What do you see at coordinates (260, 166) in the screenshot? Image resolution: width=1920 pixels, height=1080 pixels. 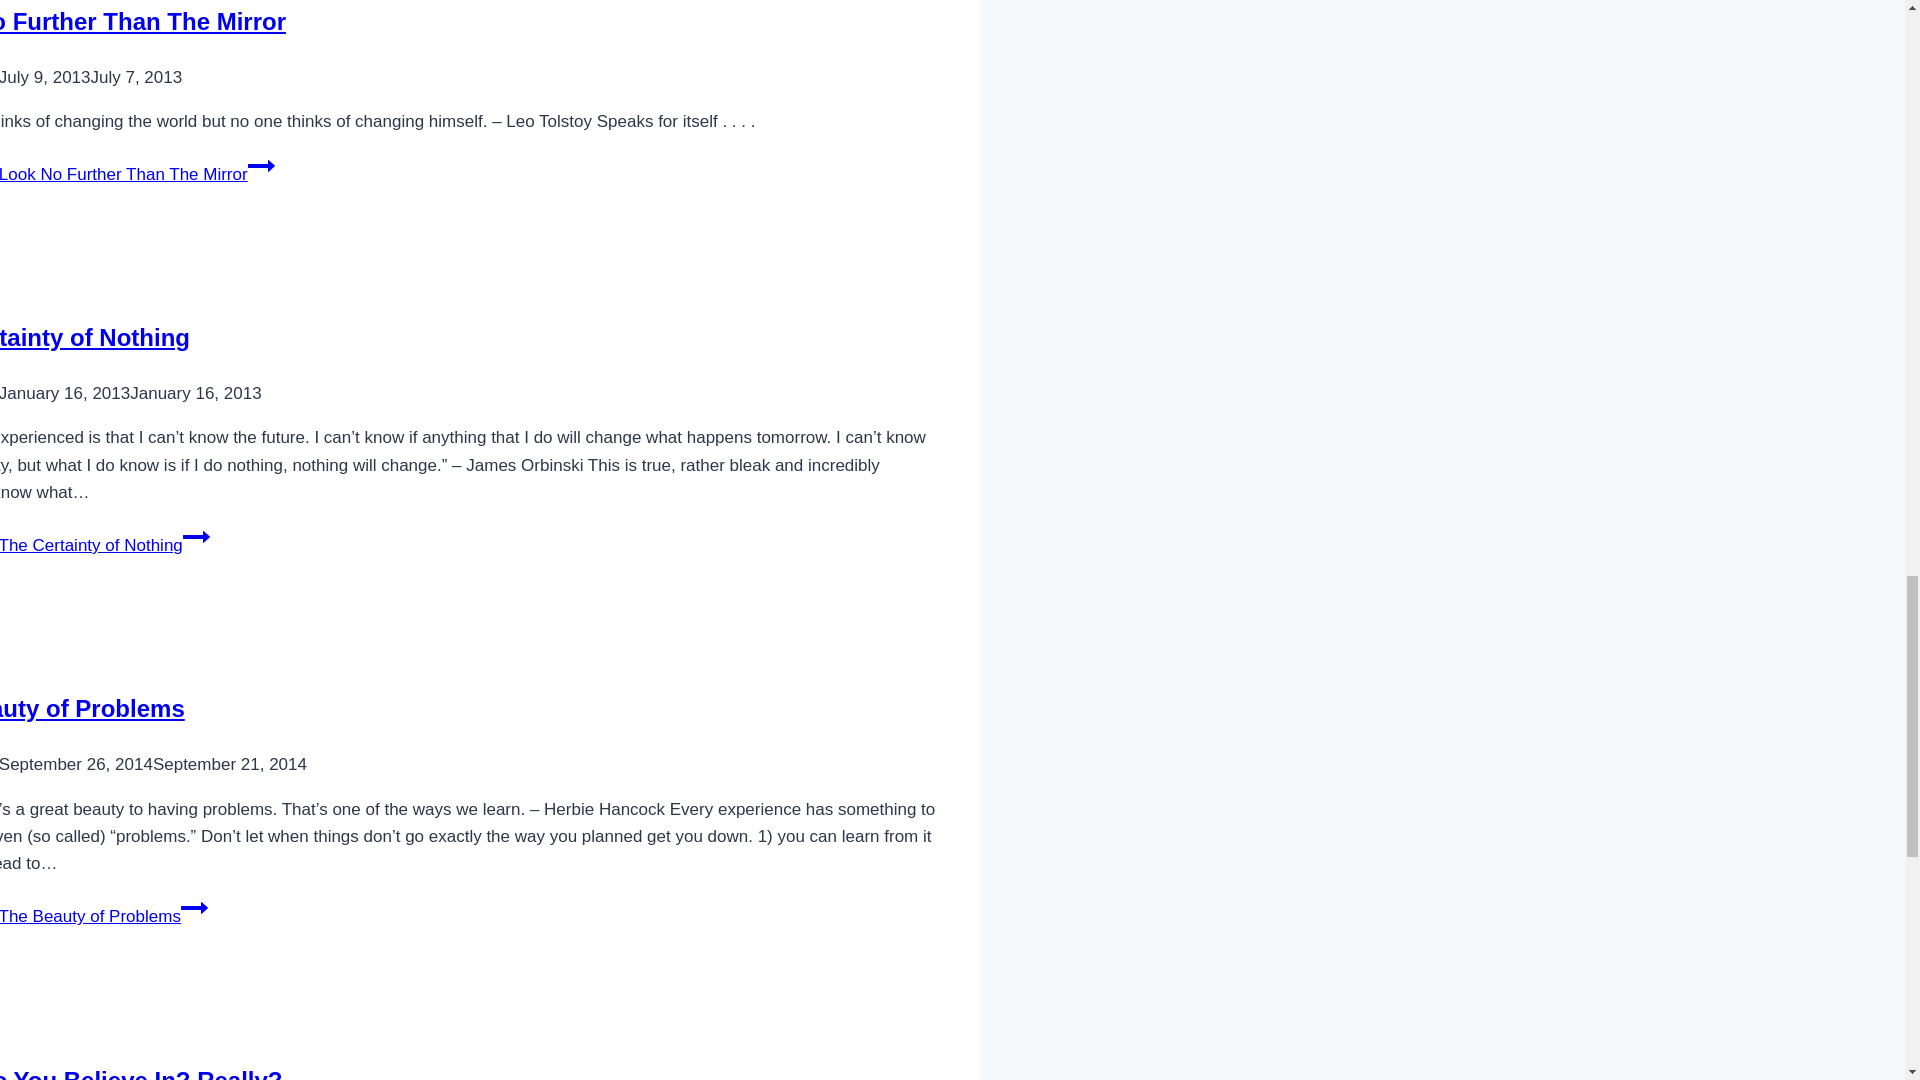 I see `Continue` at bounding box center [260, 166].